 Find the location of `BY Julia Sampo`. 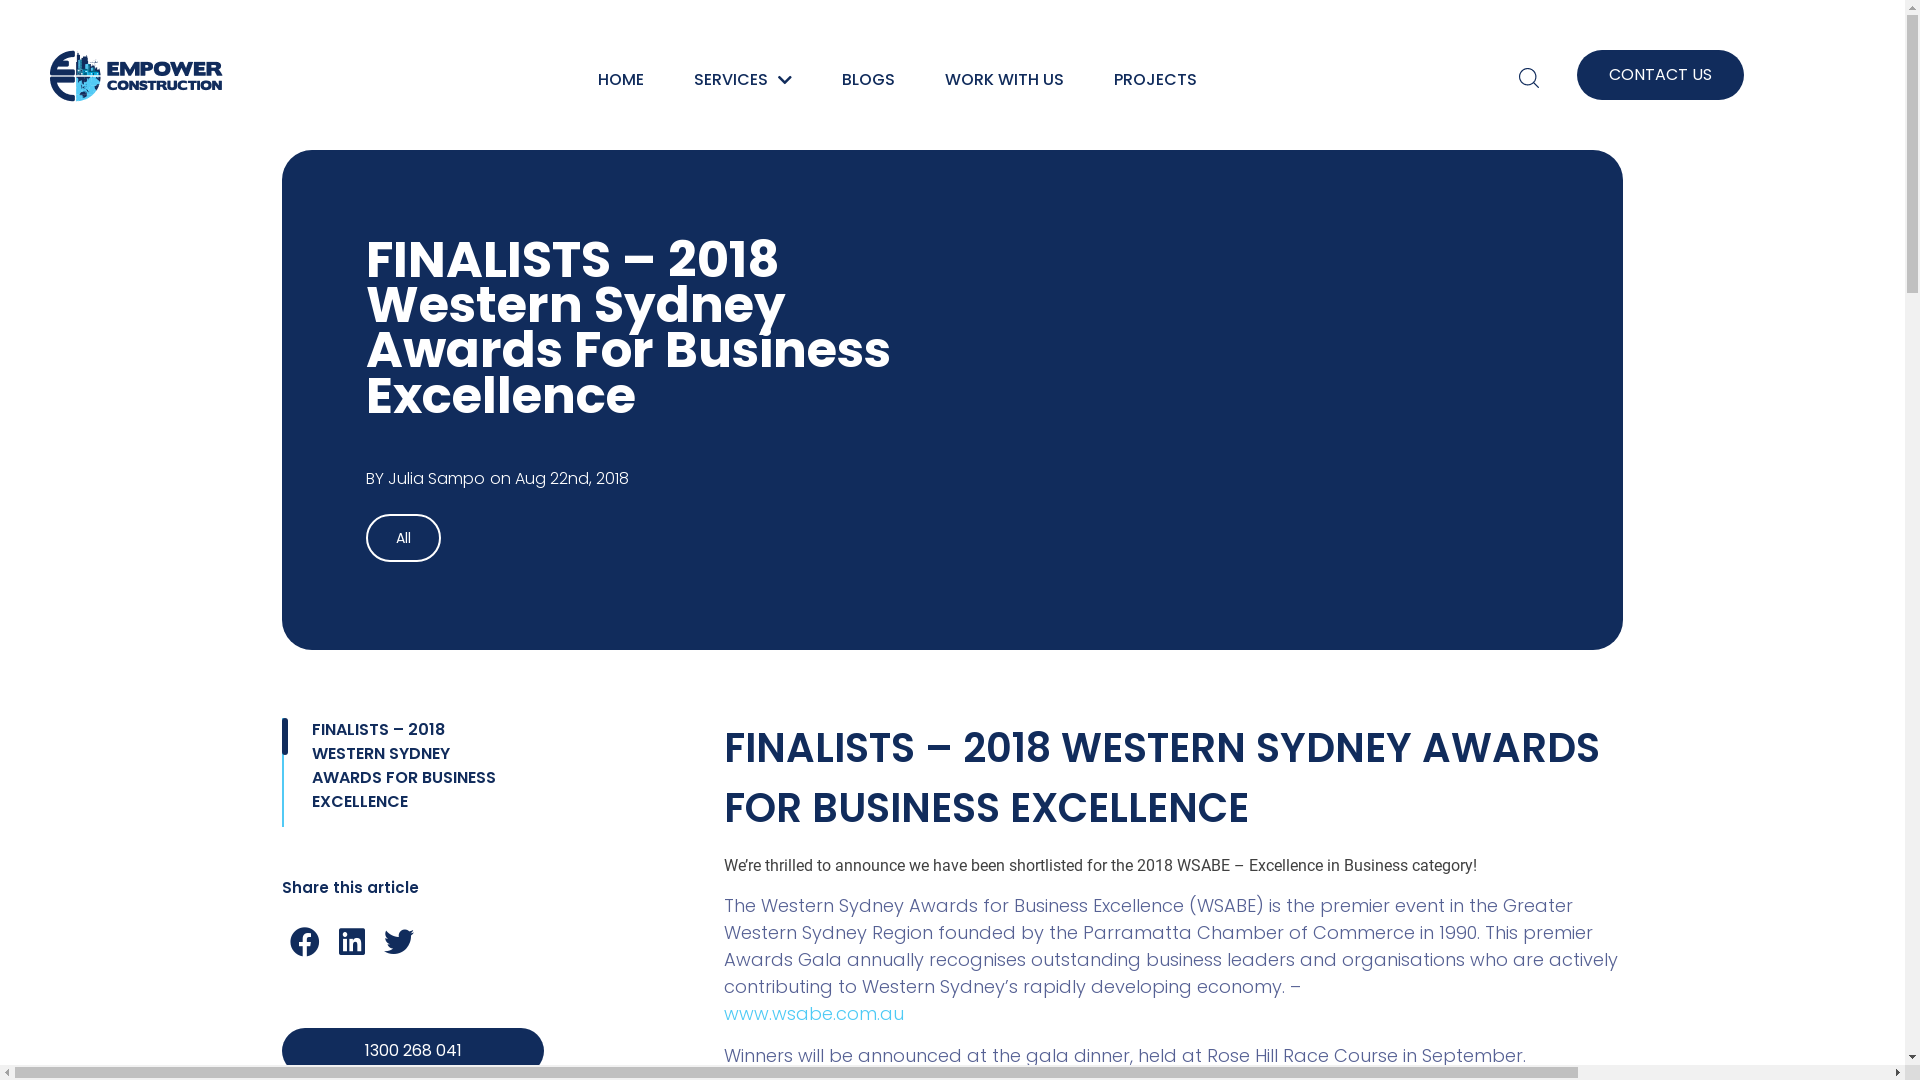

BY Julia Sampo is located at coordinates (426, 479).